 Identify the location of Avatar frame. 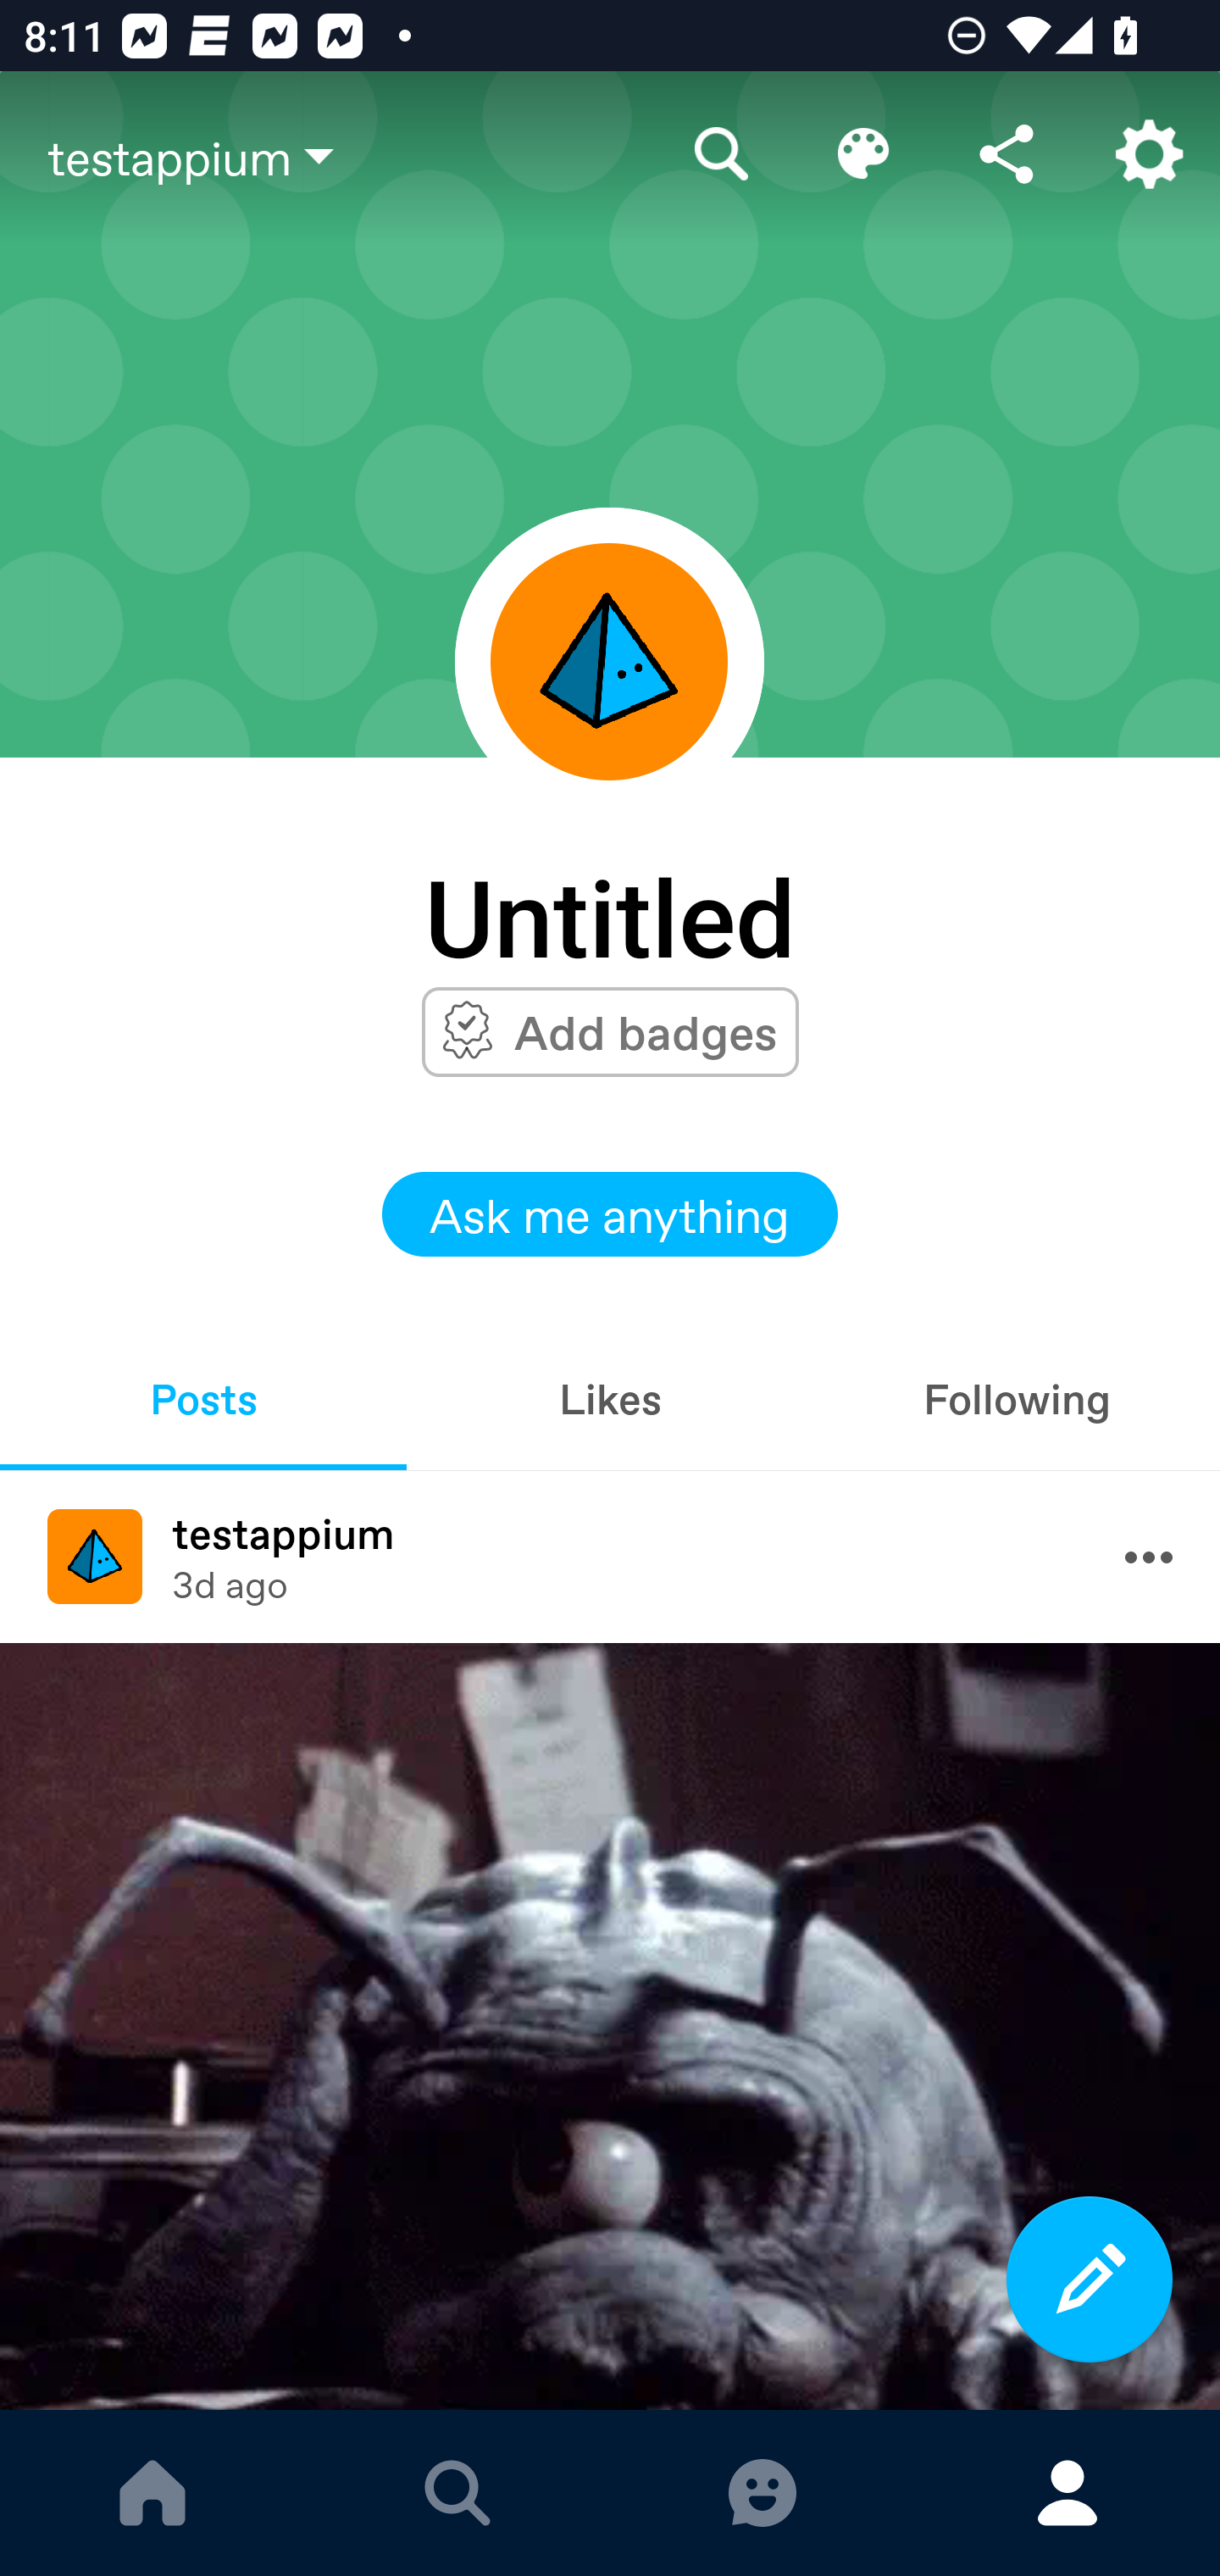
(609, 661).